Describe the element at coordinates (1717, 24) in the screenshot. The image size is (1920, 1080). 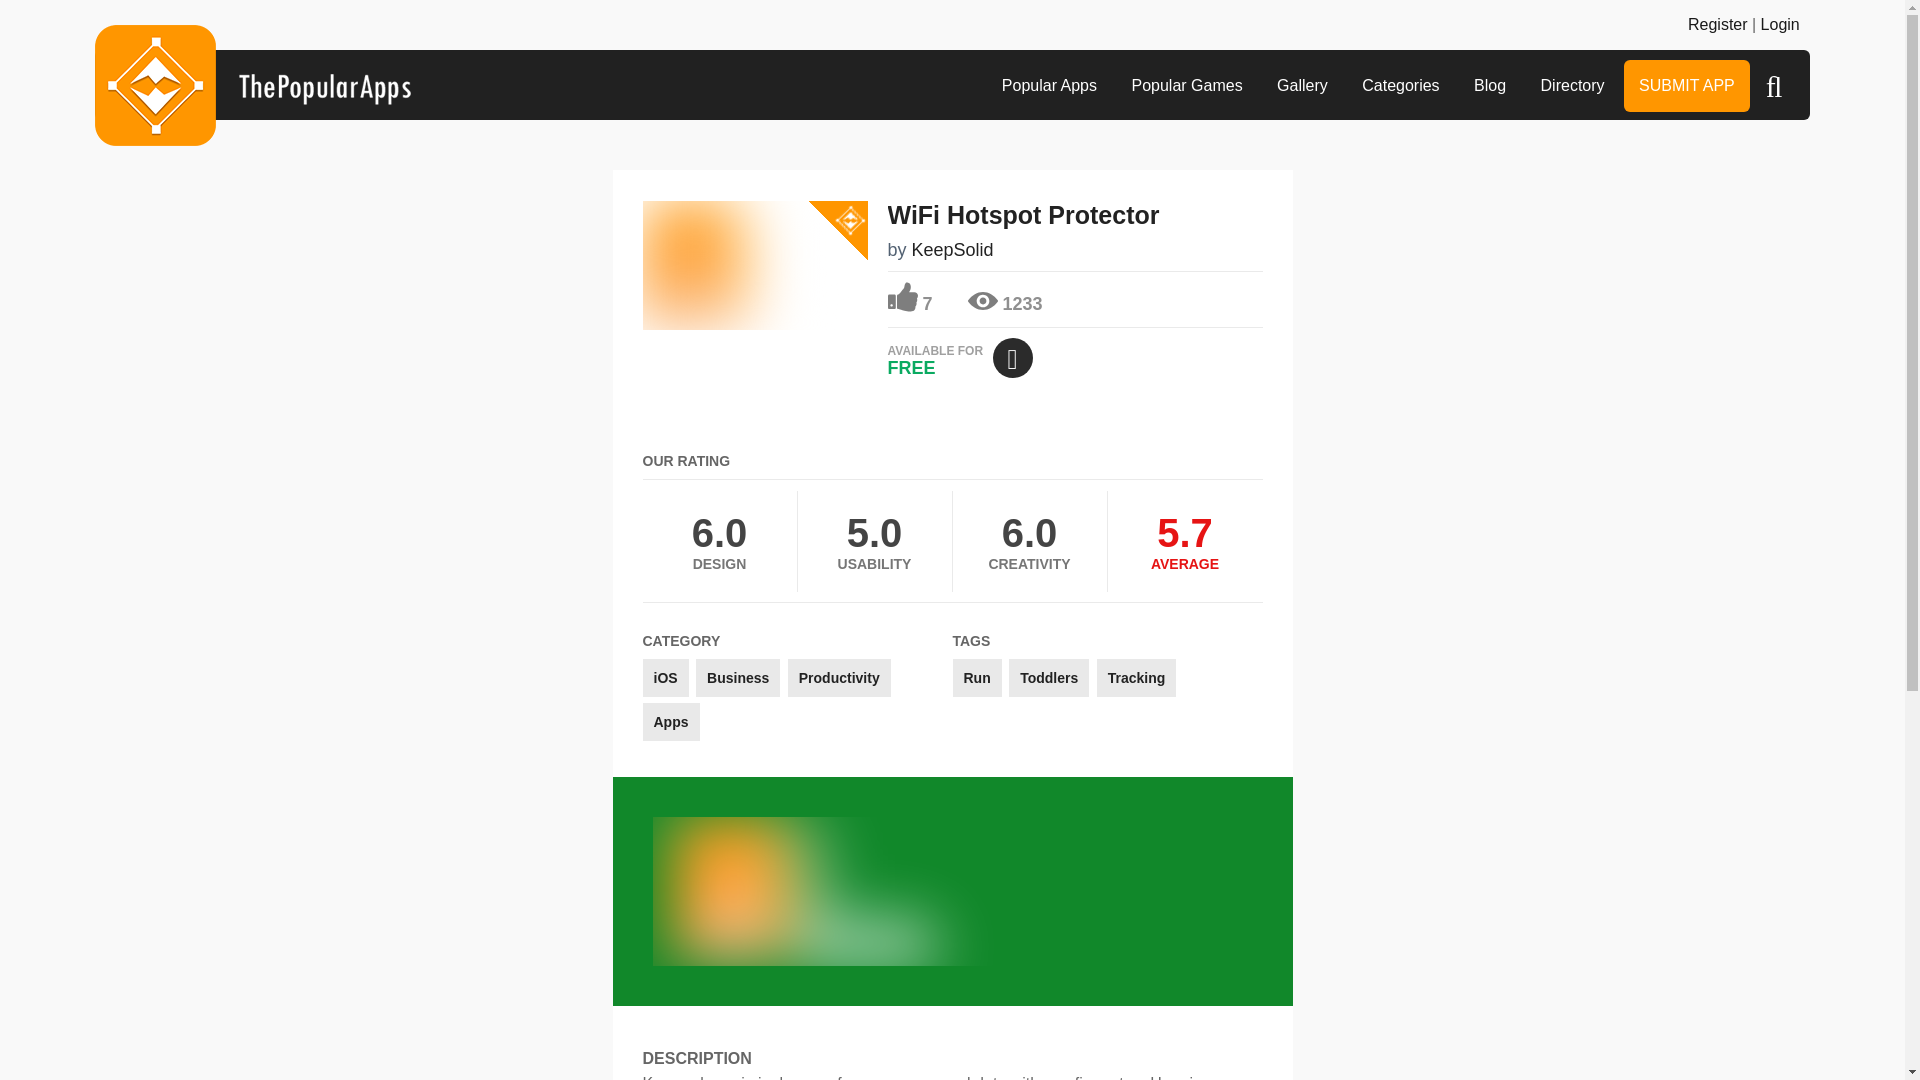
I see `Register` at that location.